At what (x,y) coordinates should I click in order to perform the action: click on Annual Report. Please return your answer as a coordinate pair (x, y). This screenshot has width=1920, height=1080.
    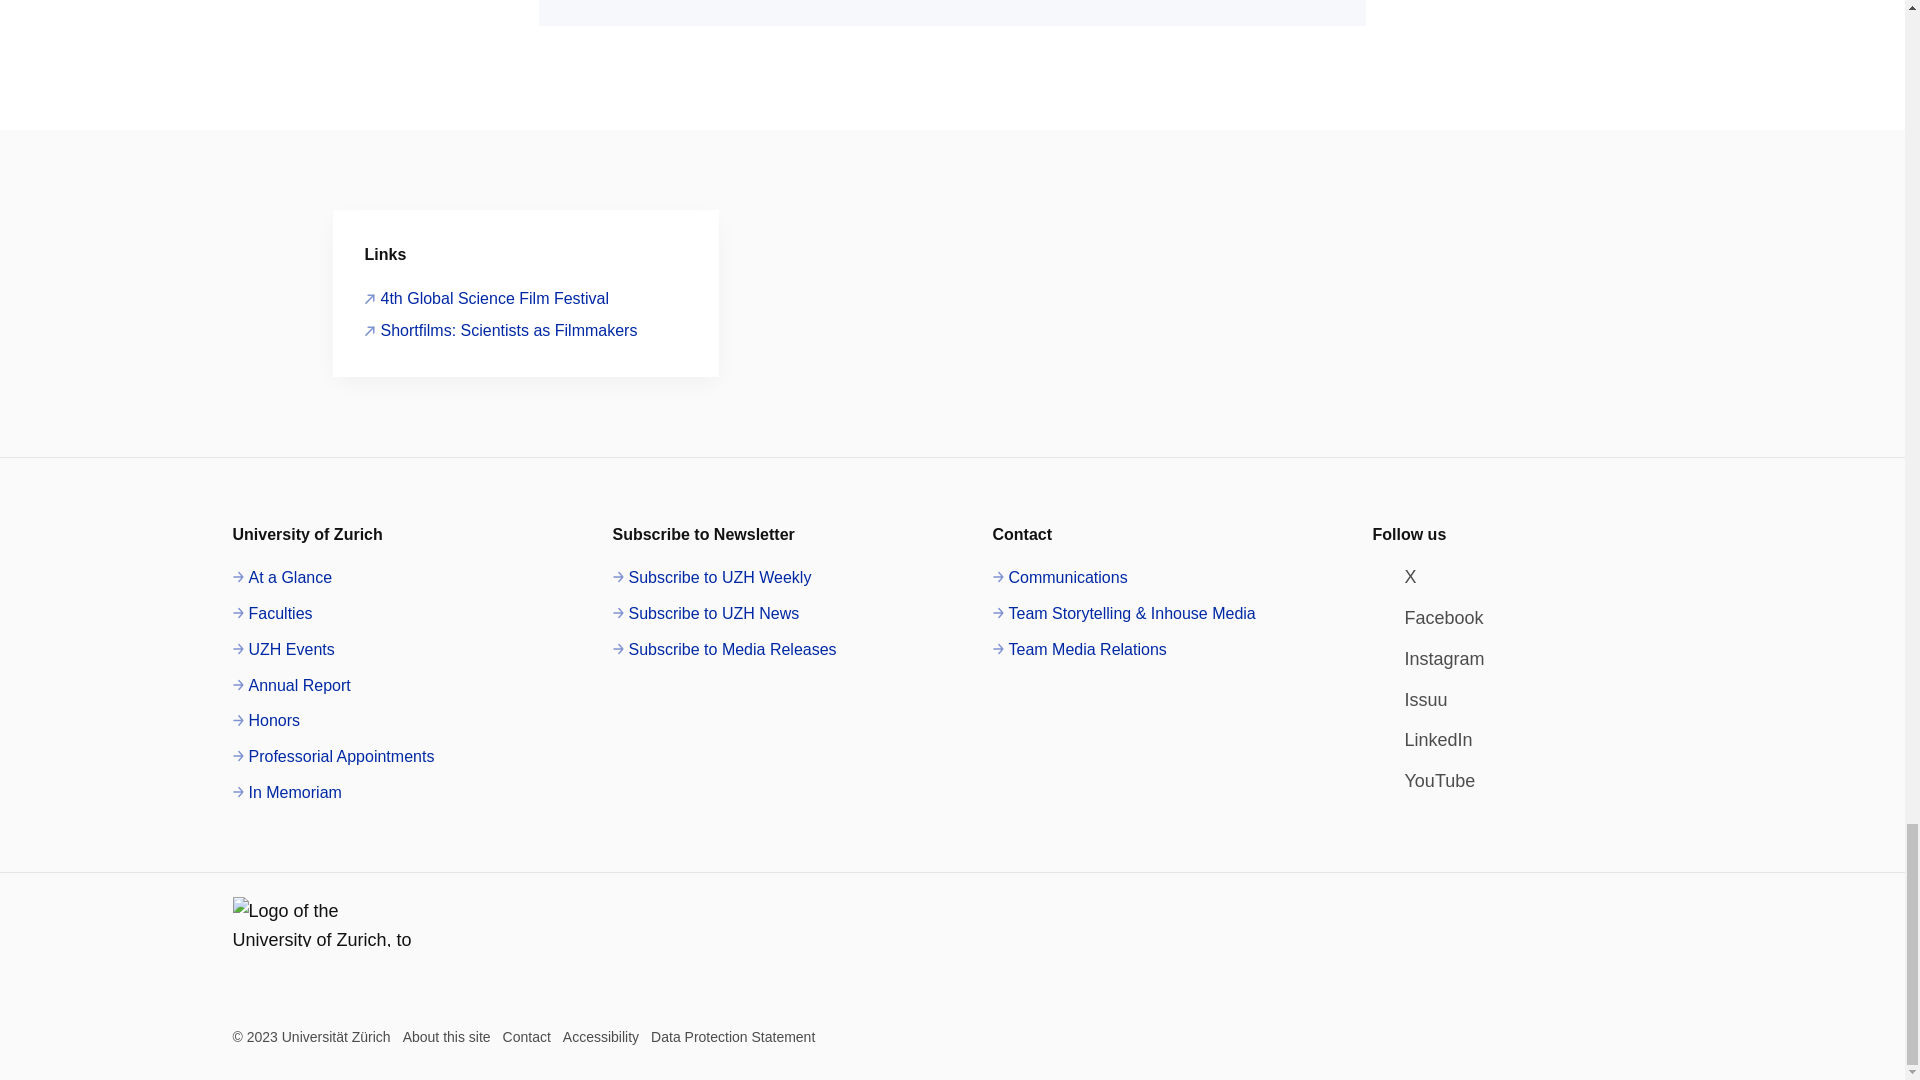
    Looking at the image, I should click on (290, 685).